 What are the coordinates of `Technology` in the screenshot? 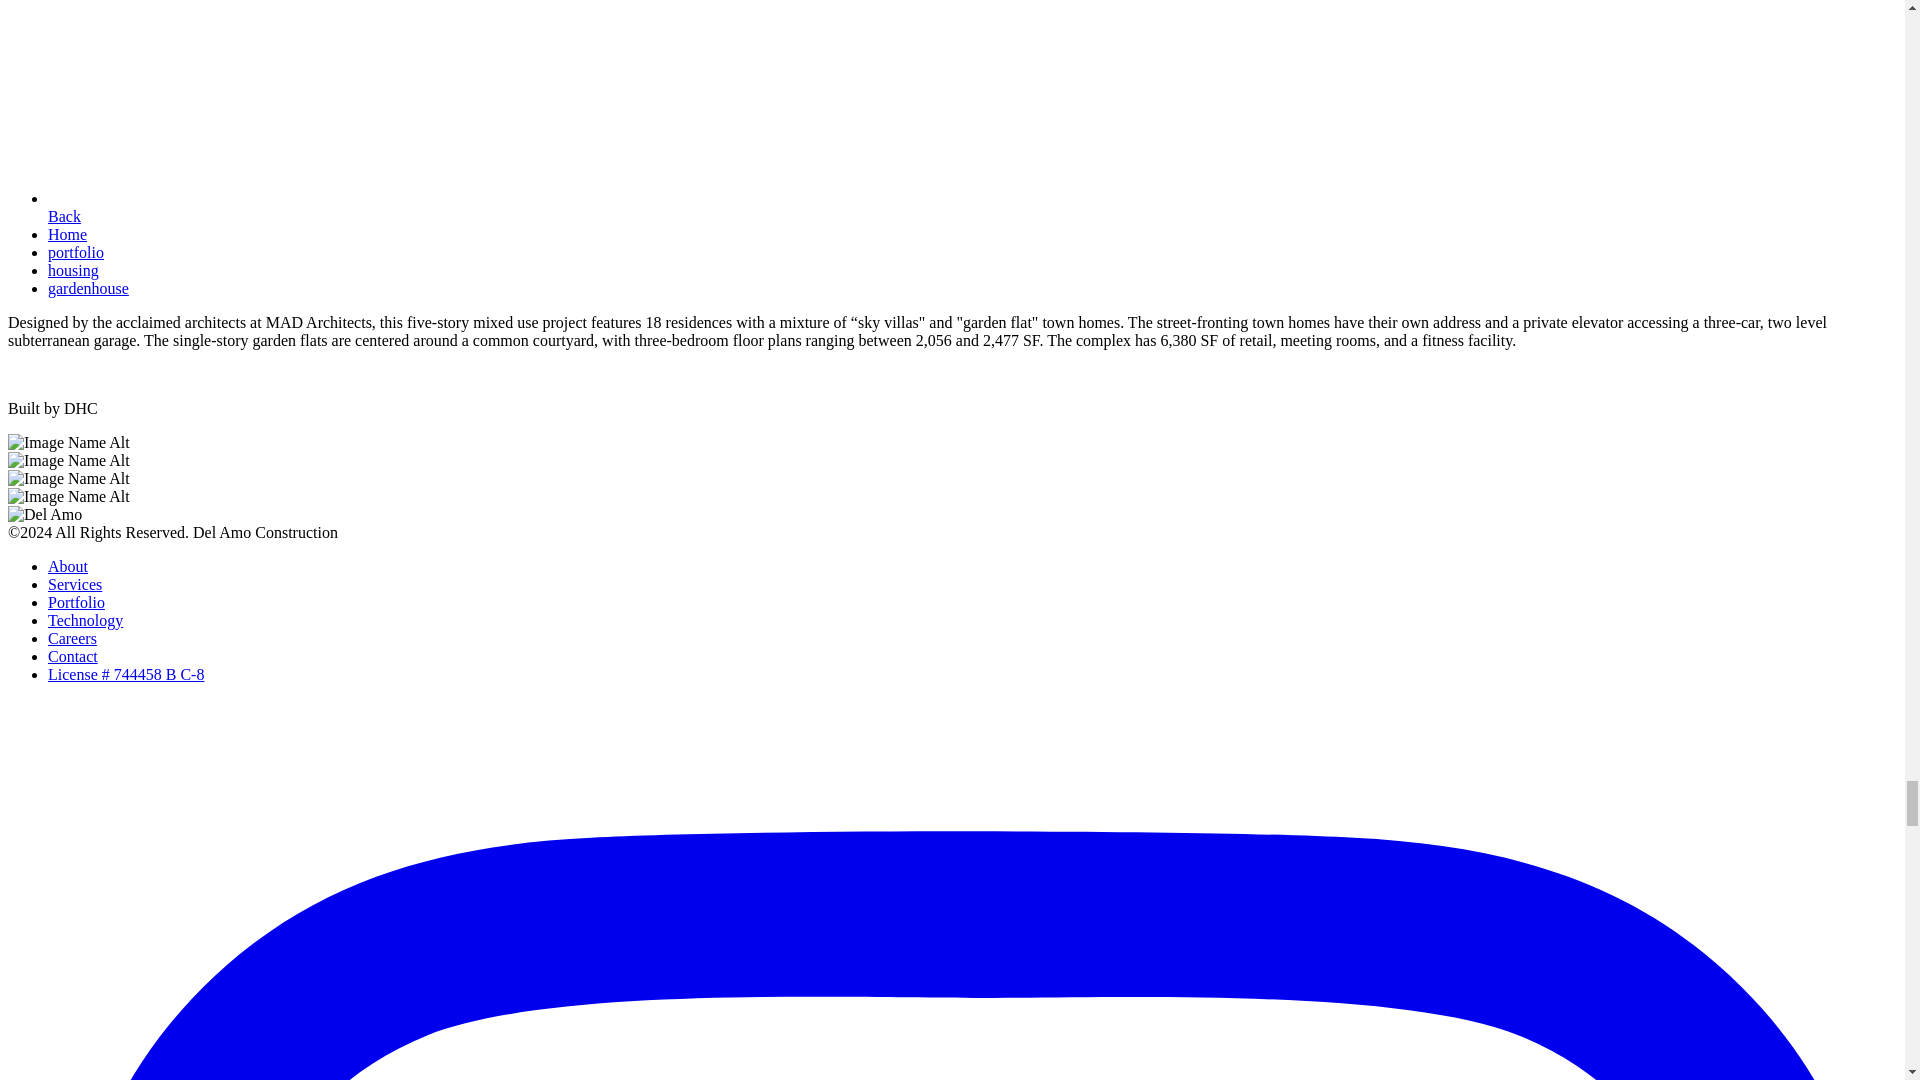 It's located at (85, 620).